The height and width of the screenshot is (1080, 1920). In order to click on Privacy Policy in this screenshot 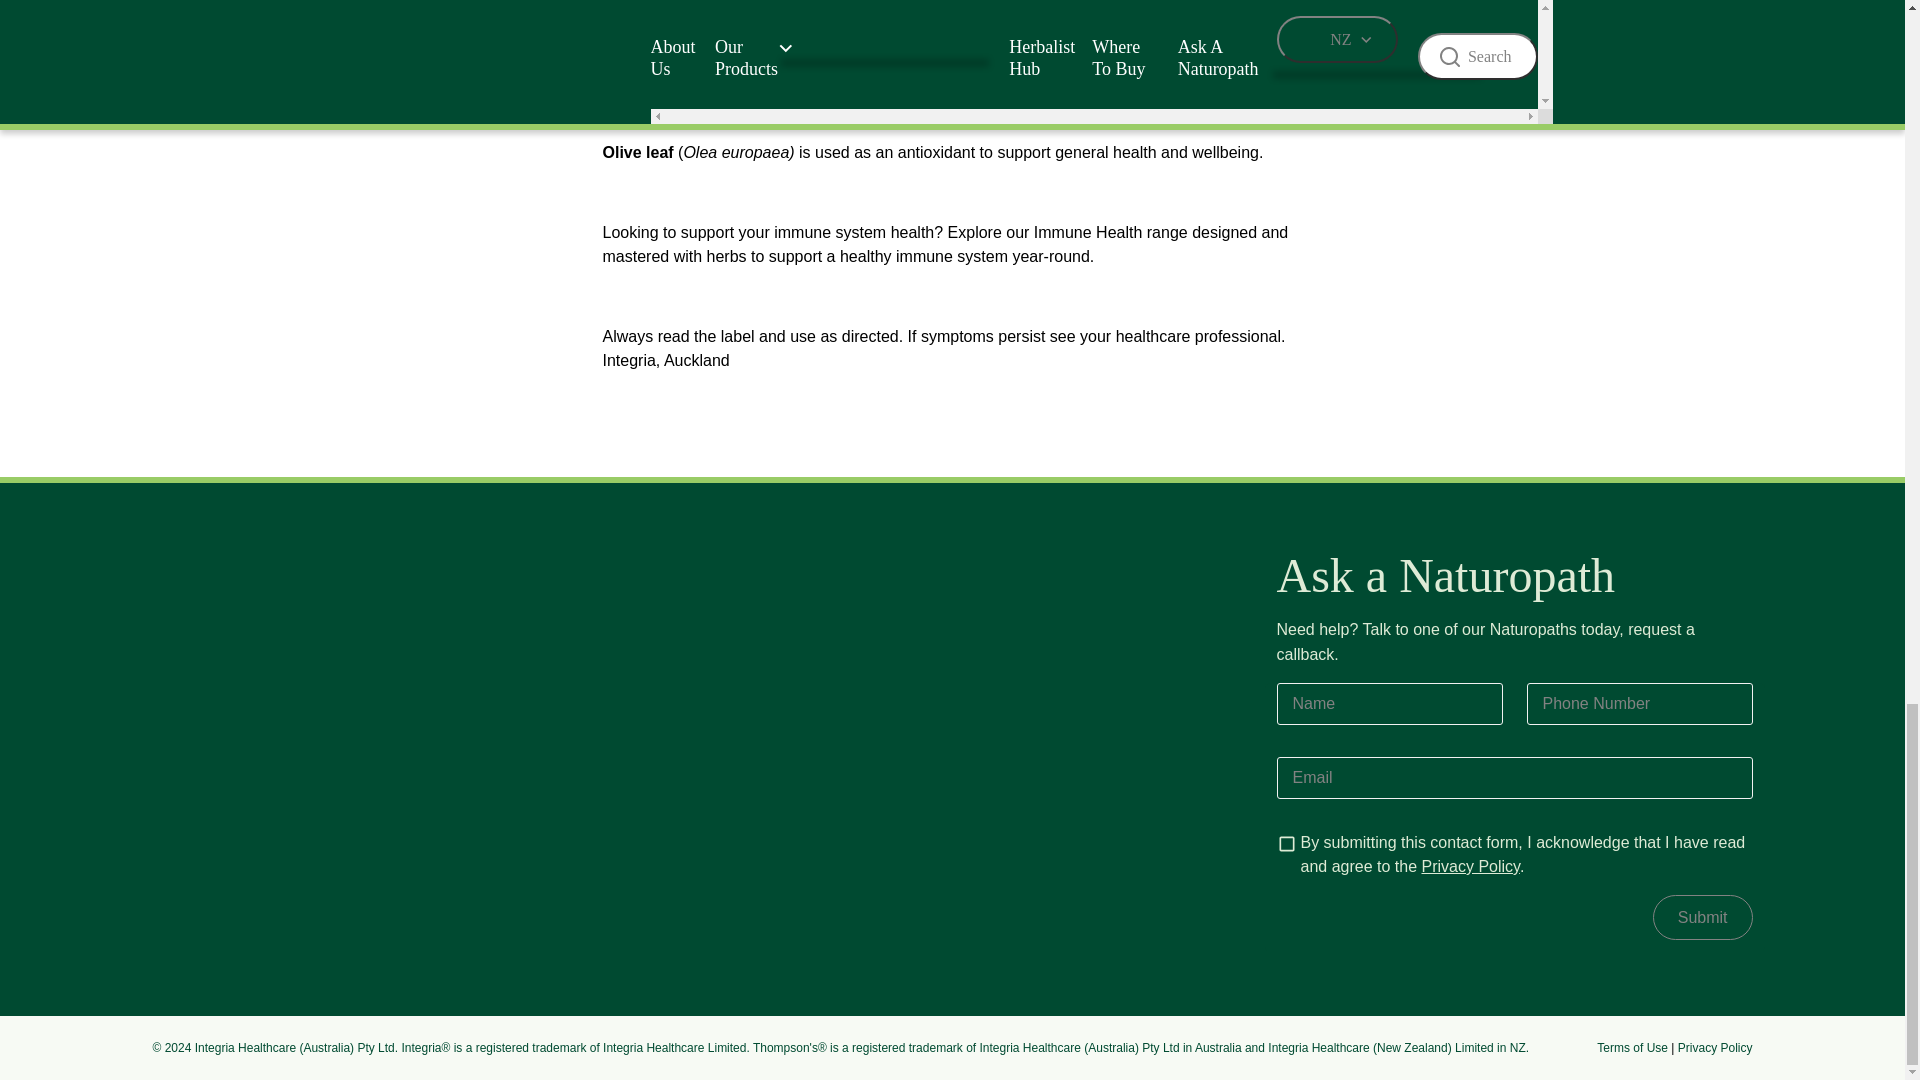, I will do `click(1469, 866)`.